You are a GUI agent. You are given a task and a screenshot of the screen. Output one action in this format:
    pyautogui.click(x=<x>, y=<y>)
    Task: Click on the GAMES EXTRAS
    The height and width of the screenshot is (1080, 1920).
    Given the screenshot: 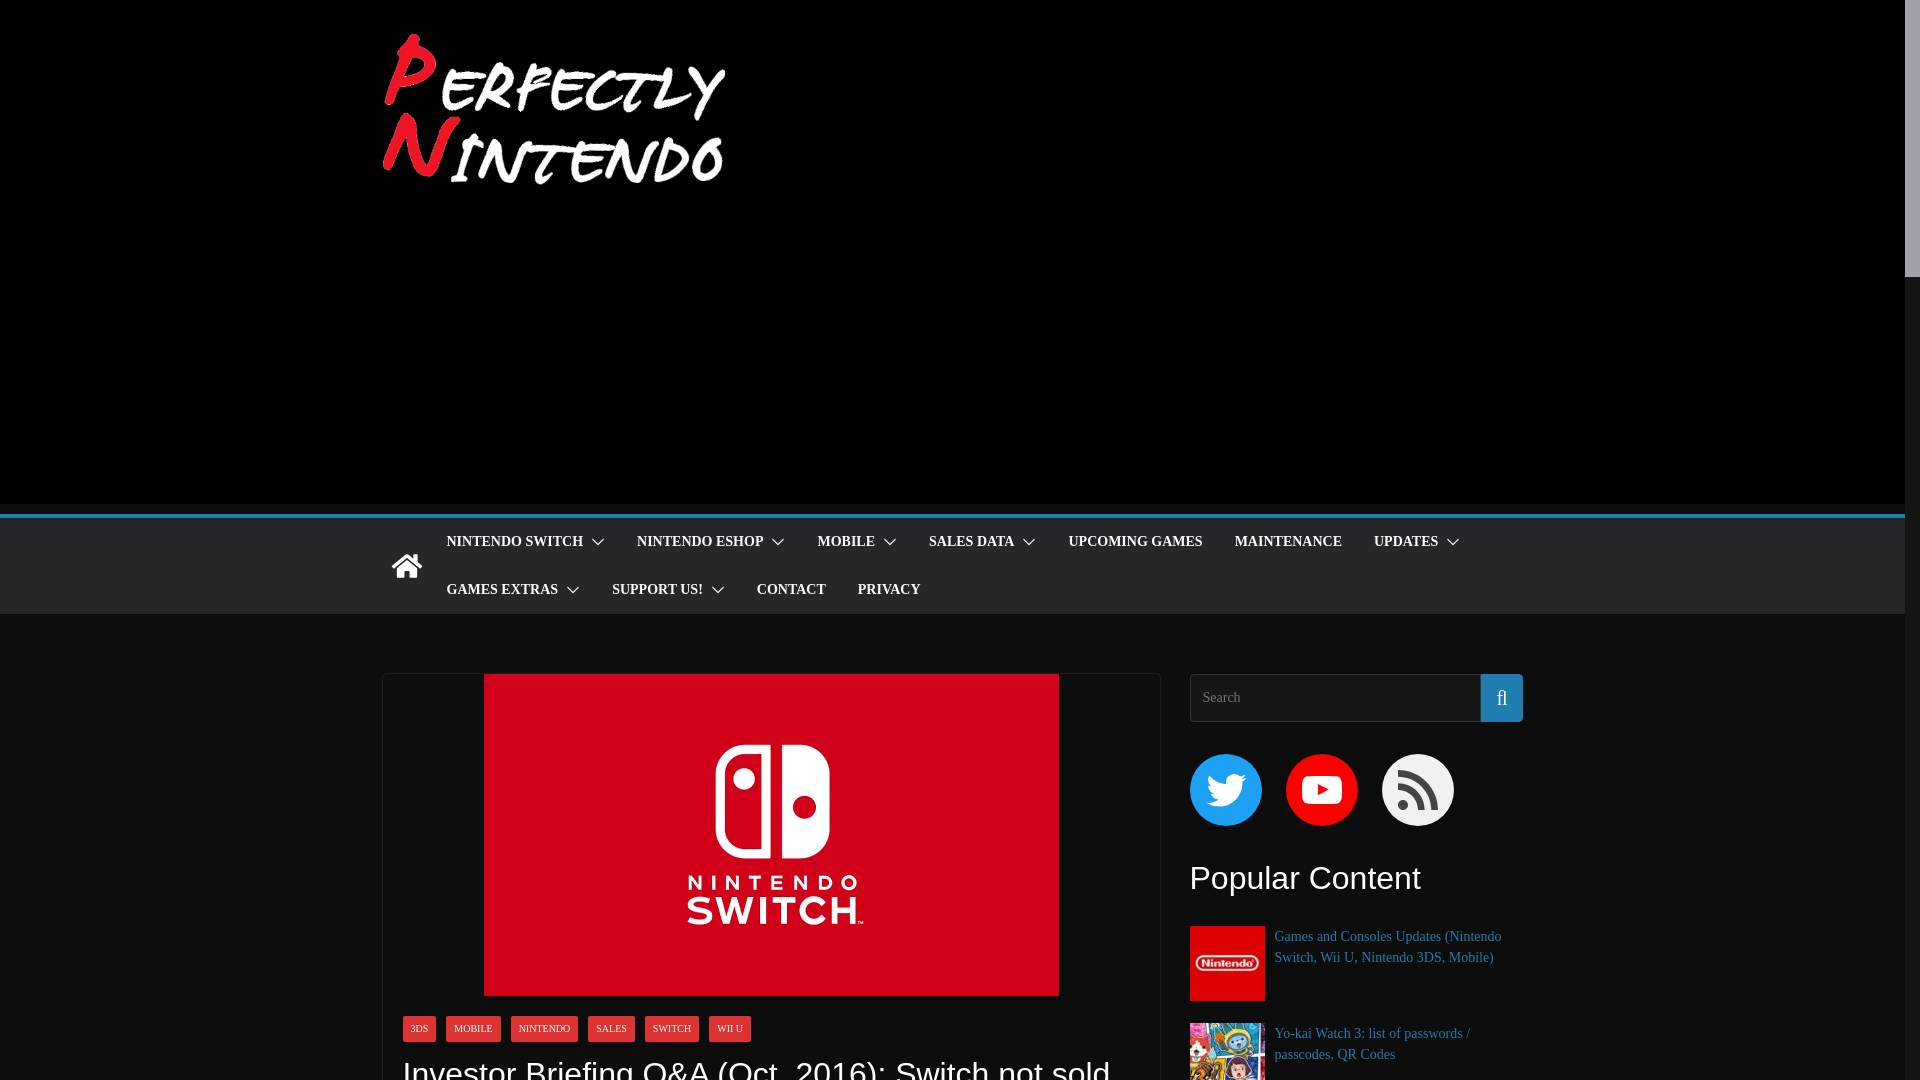 What is the action you would take?
    pyautogui.click(x=502, y=589)
    